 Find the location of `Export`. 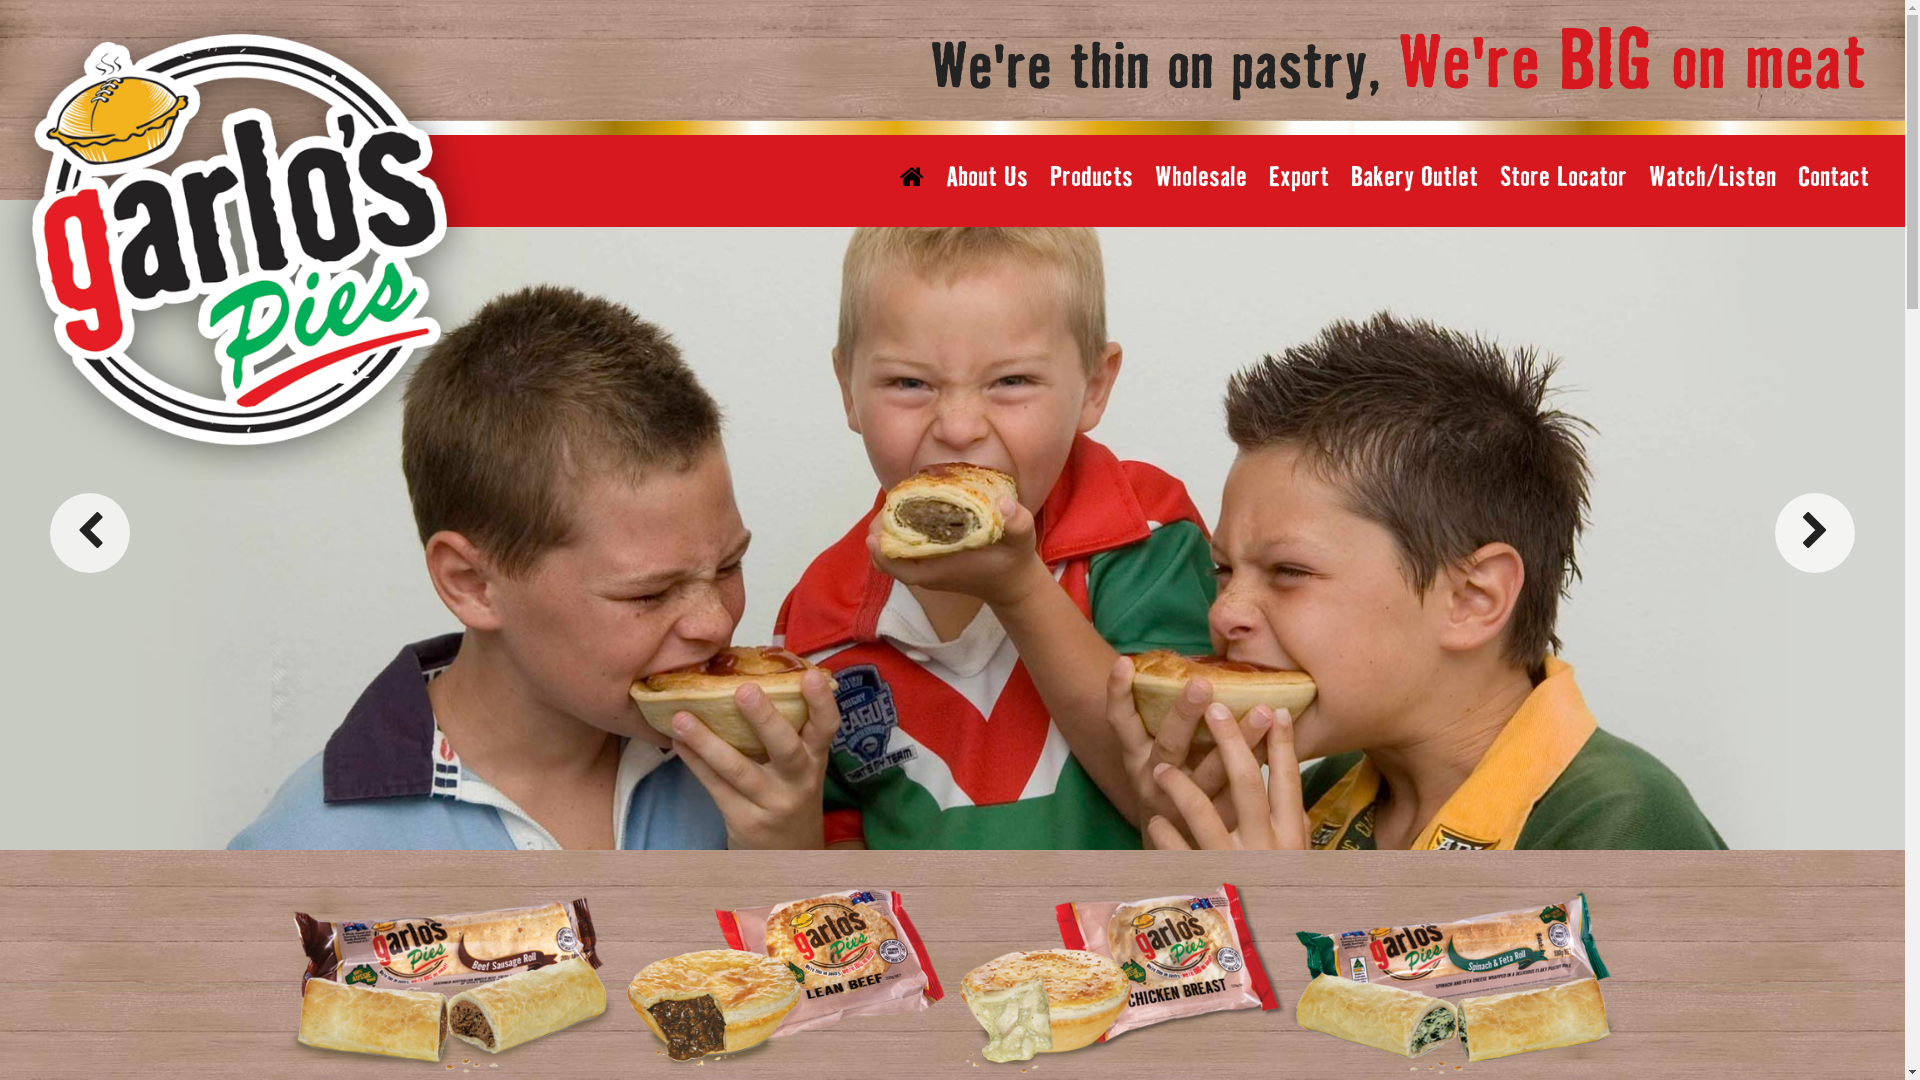

Export is located at coordinates (1299, 178).